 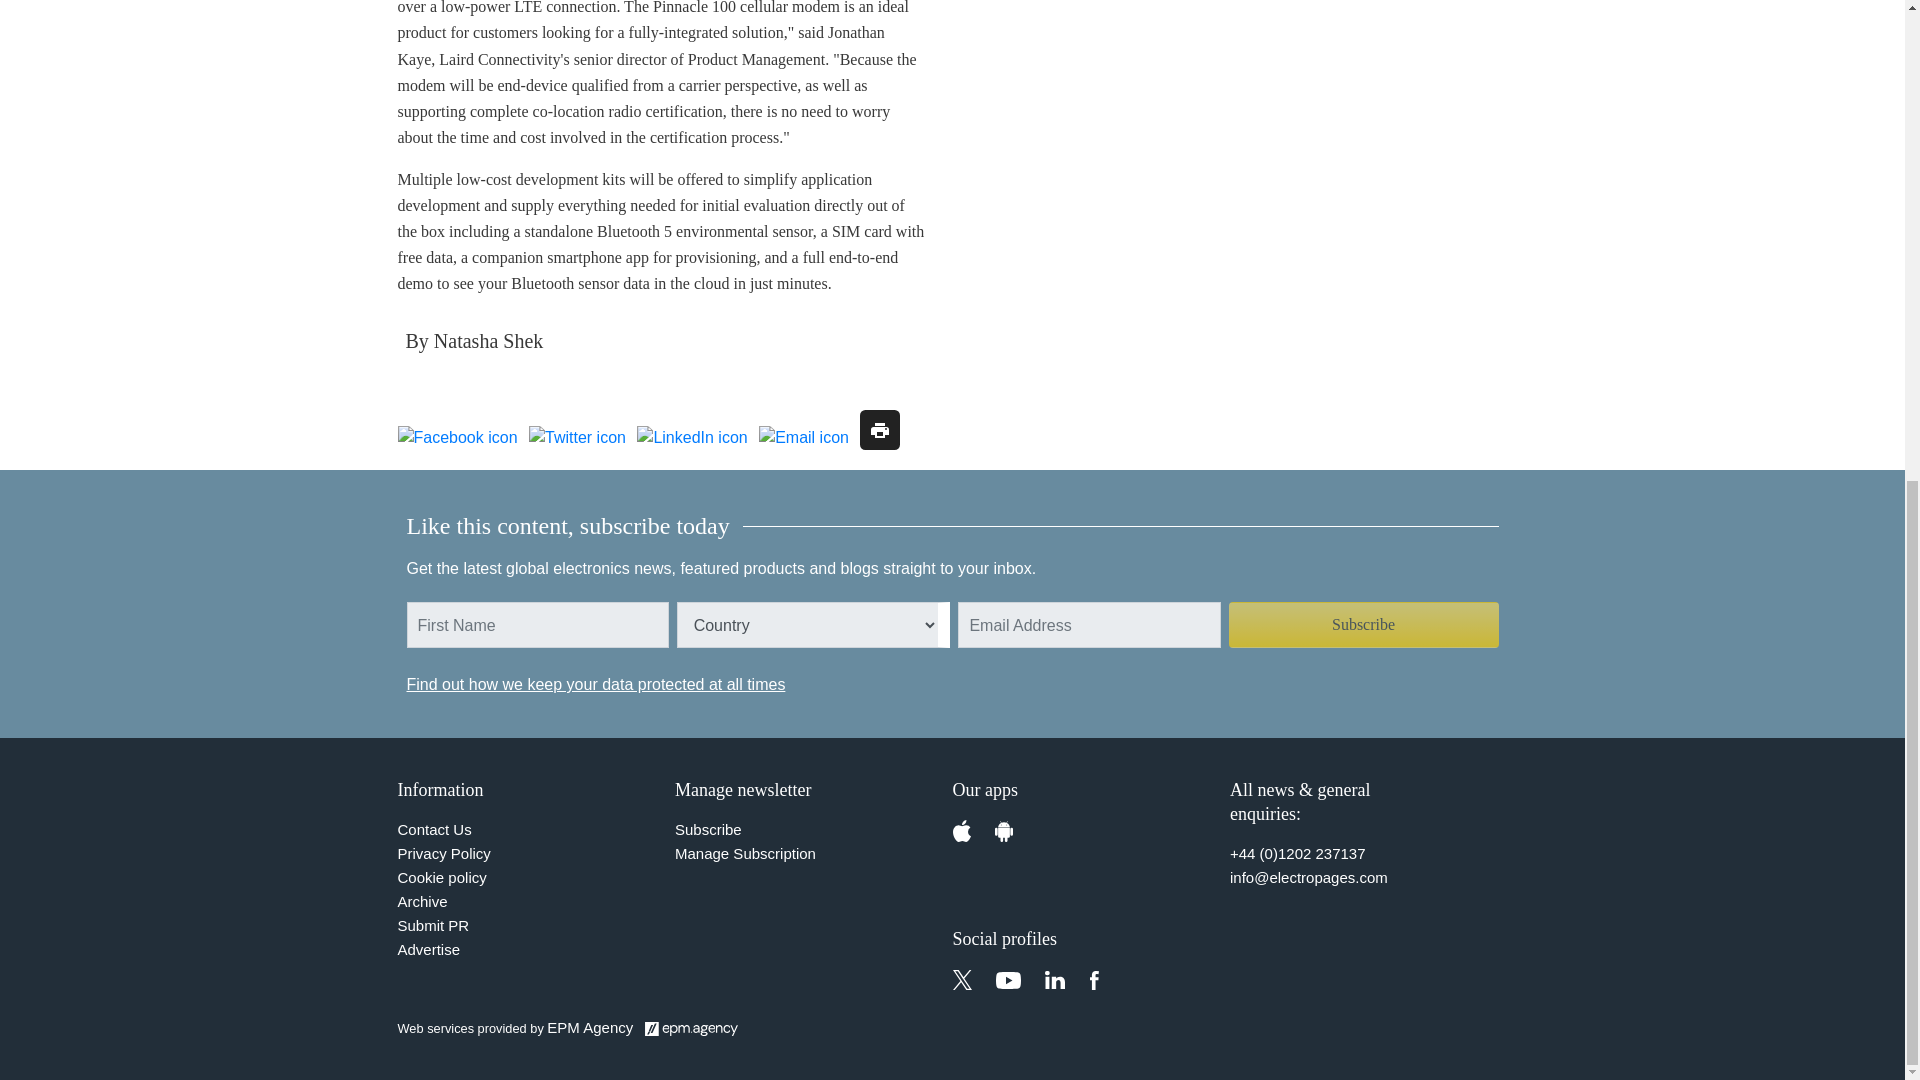 What do you see at coordinates (458, 438) in the screenshot?
I see `Share on Facebook` at bounding box center [458, 438].